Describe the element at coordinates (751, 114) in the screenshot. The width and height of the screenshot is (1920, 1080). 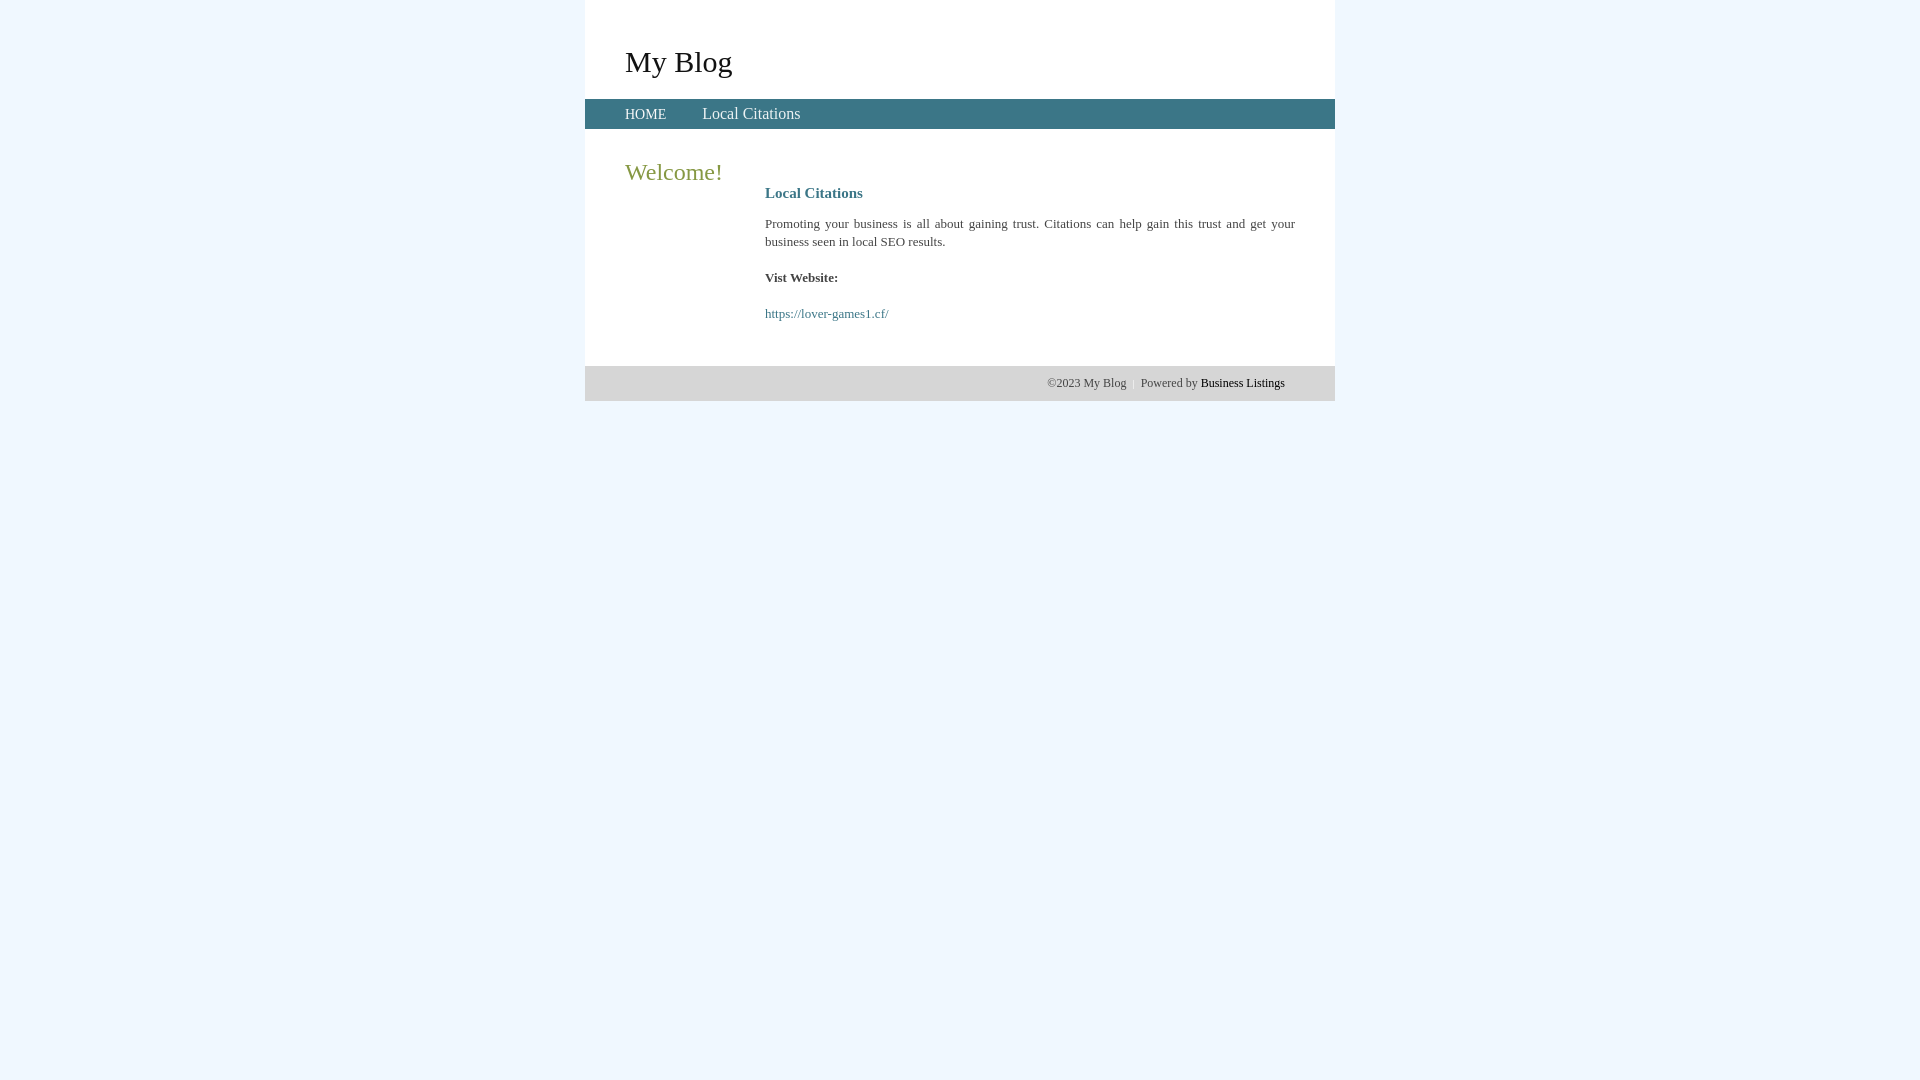
I see `Local Citations` at that location.